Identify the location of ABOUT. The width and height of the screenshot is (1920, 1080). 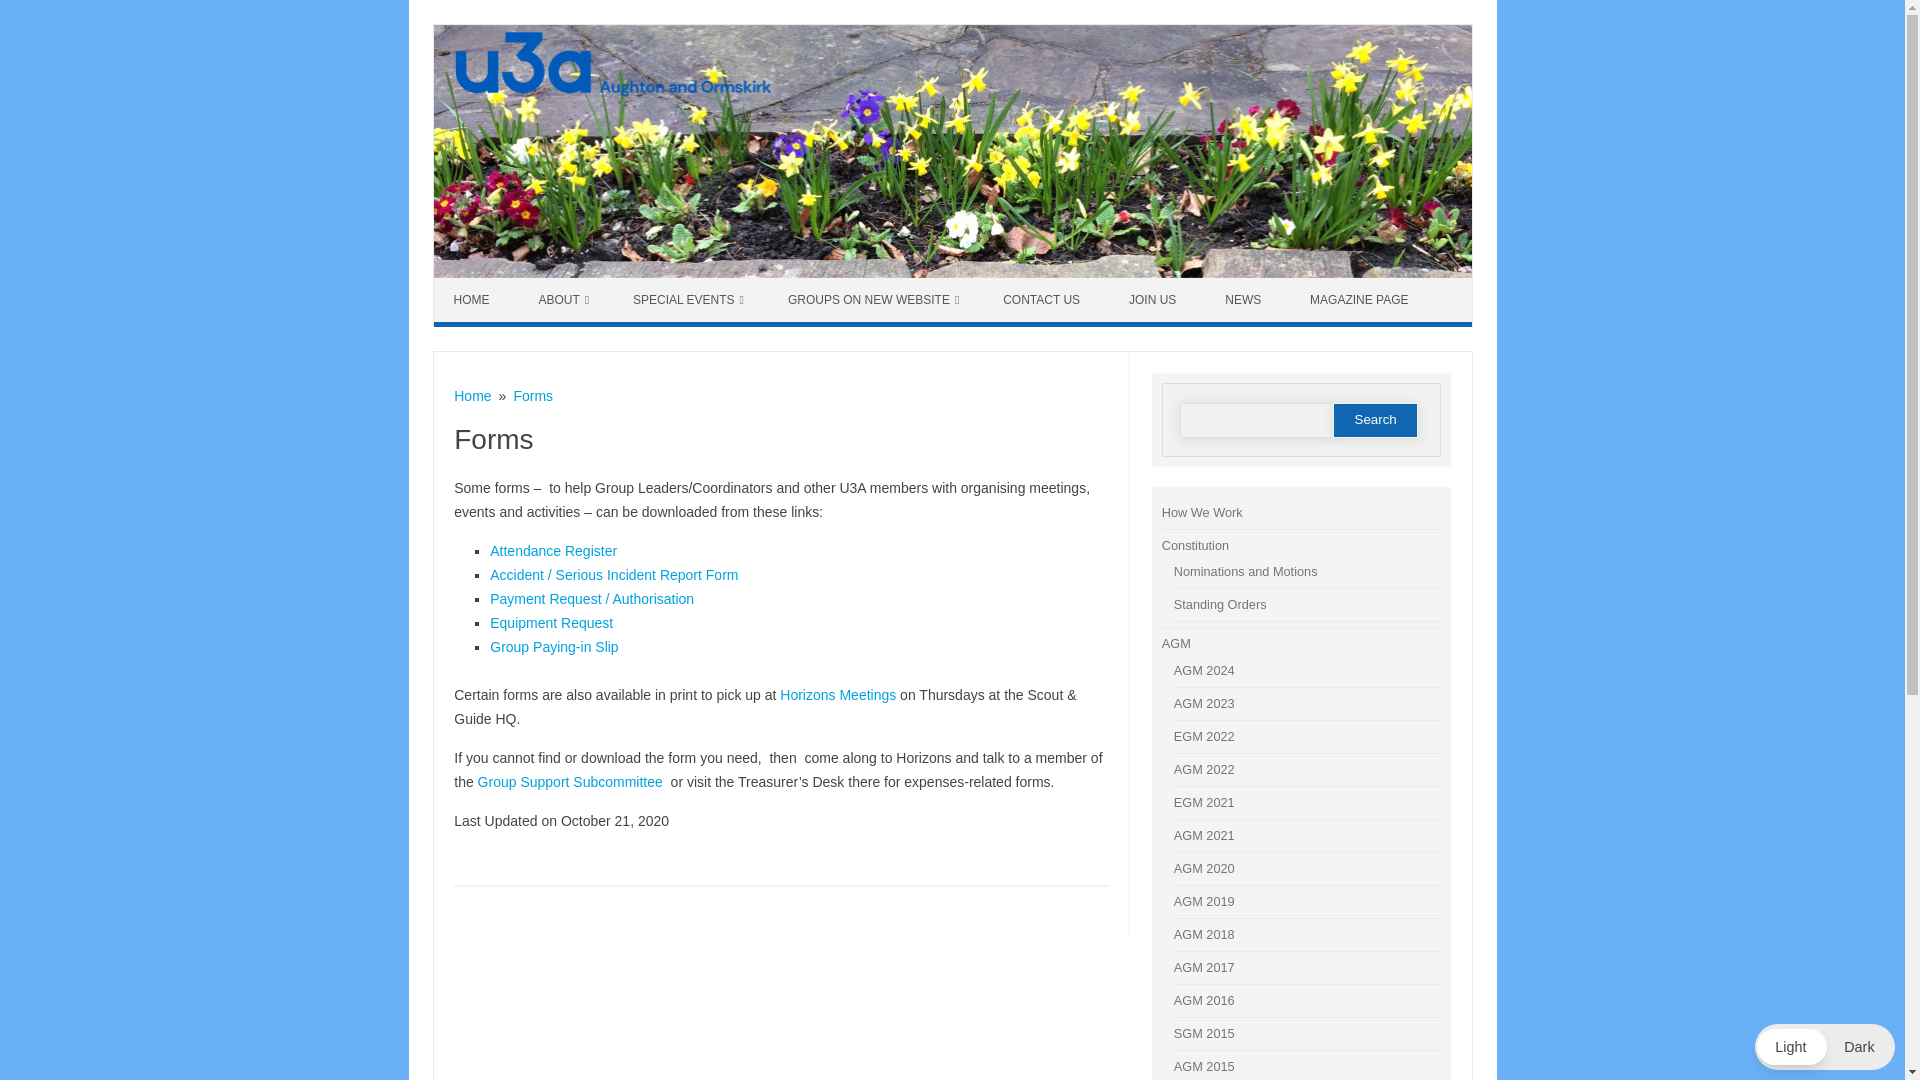
(563, 299).